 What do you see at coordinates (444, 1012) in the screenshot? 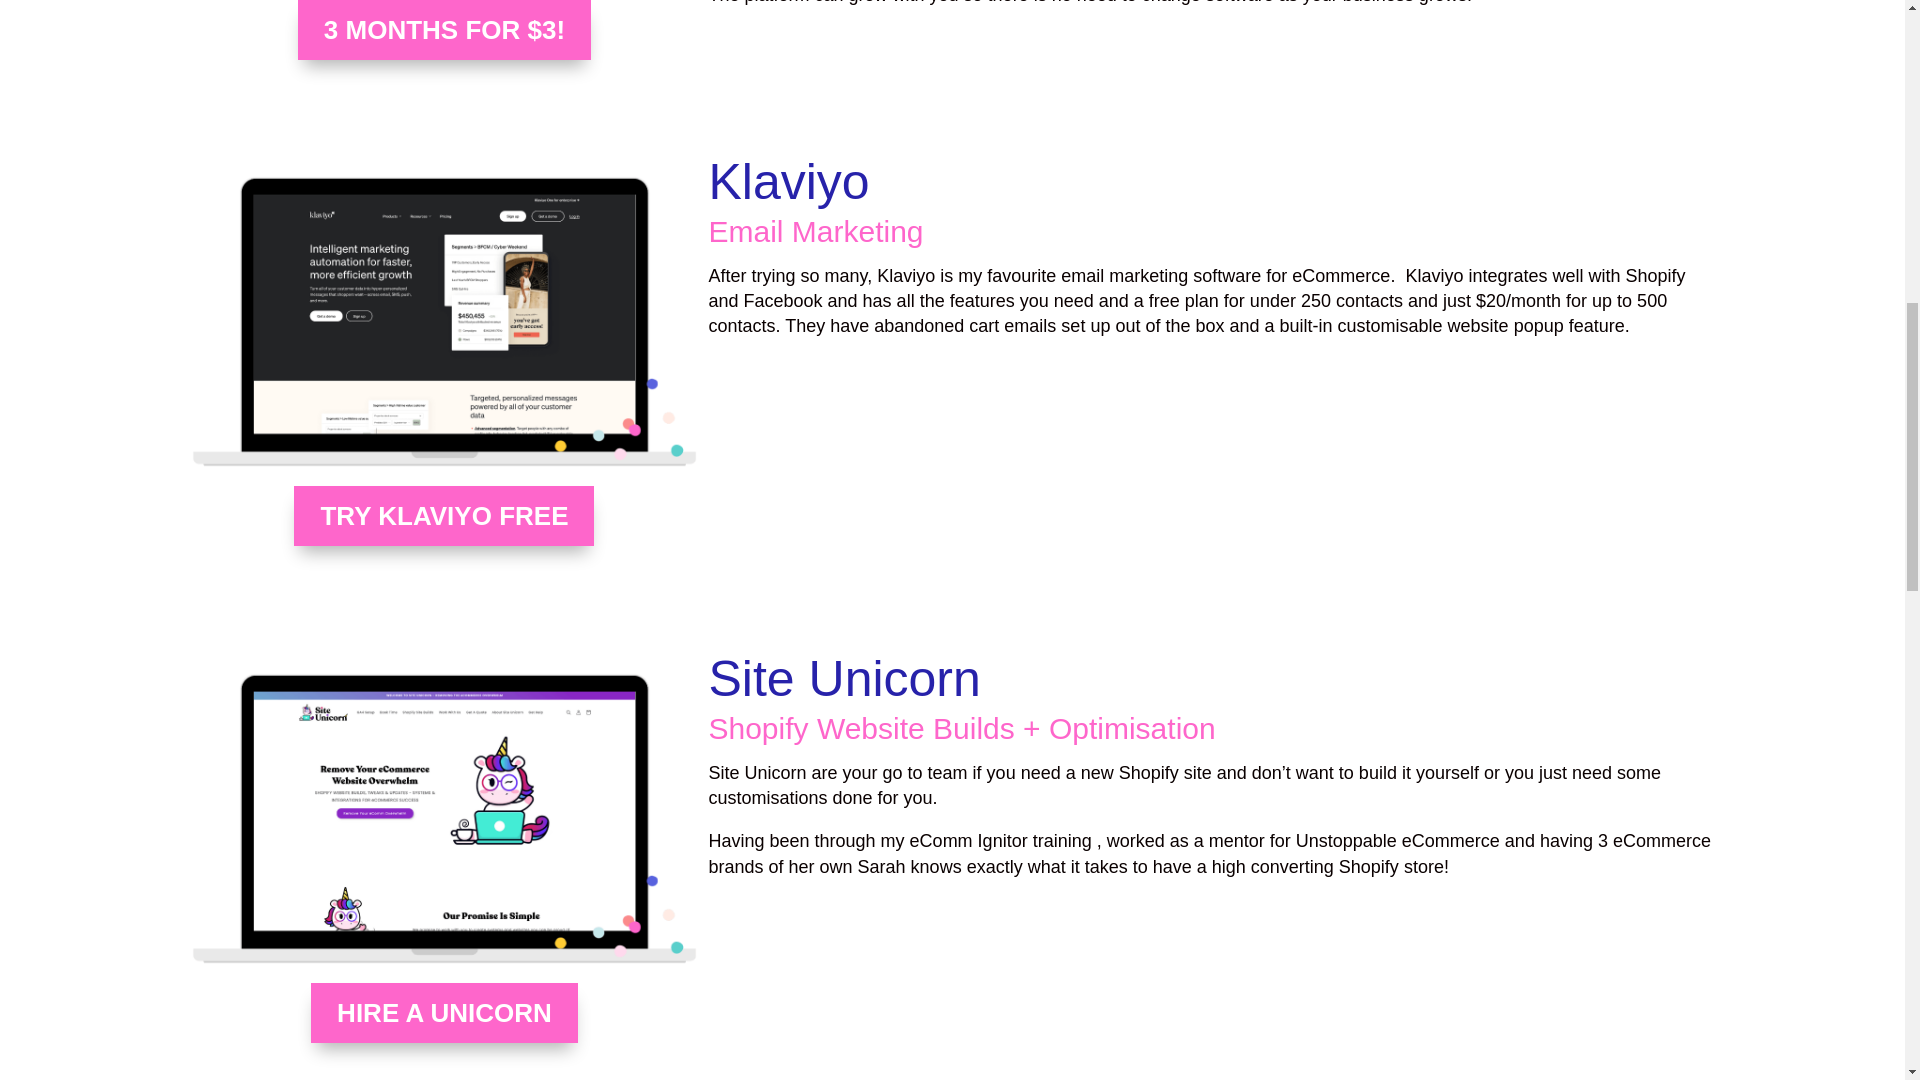
I see `HIRE A UNICORN` at bounding box center [444, 1012].